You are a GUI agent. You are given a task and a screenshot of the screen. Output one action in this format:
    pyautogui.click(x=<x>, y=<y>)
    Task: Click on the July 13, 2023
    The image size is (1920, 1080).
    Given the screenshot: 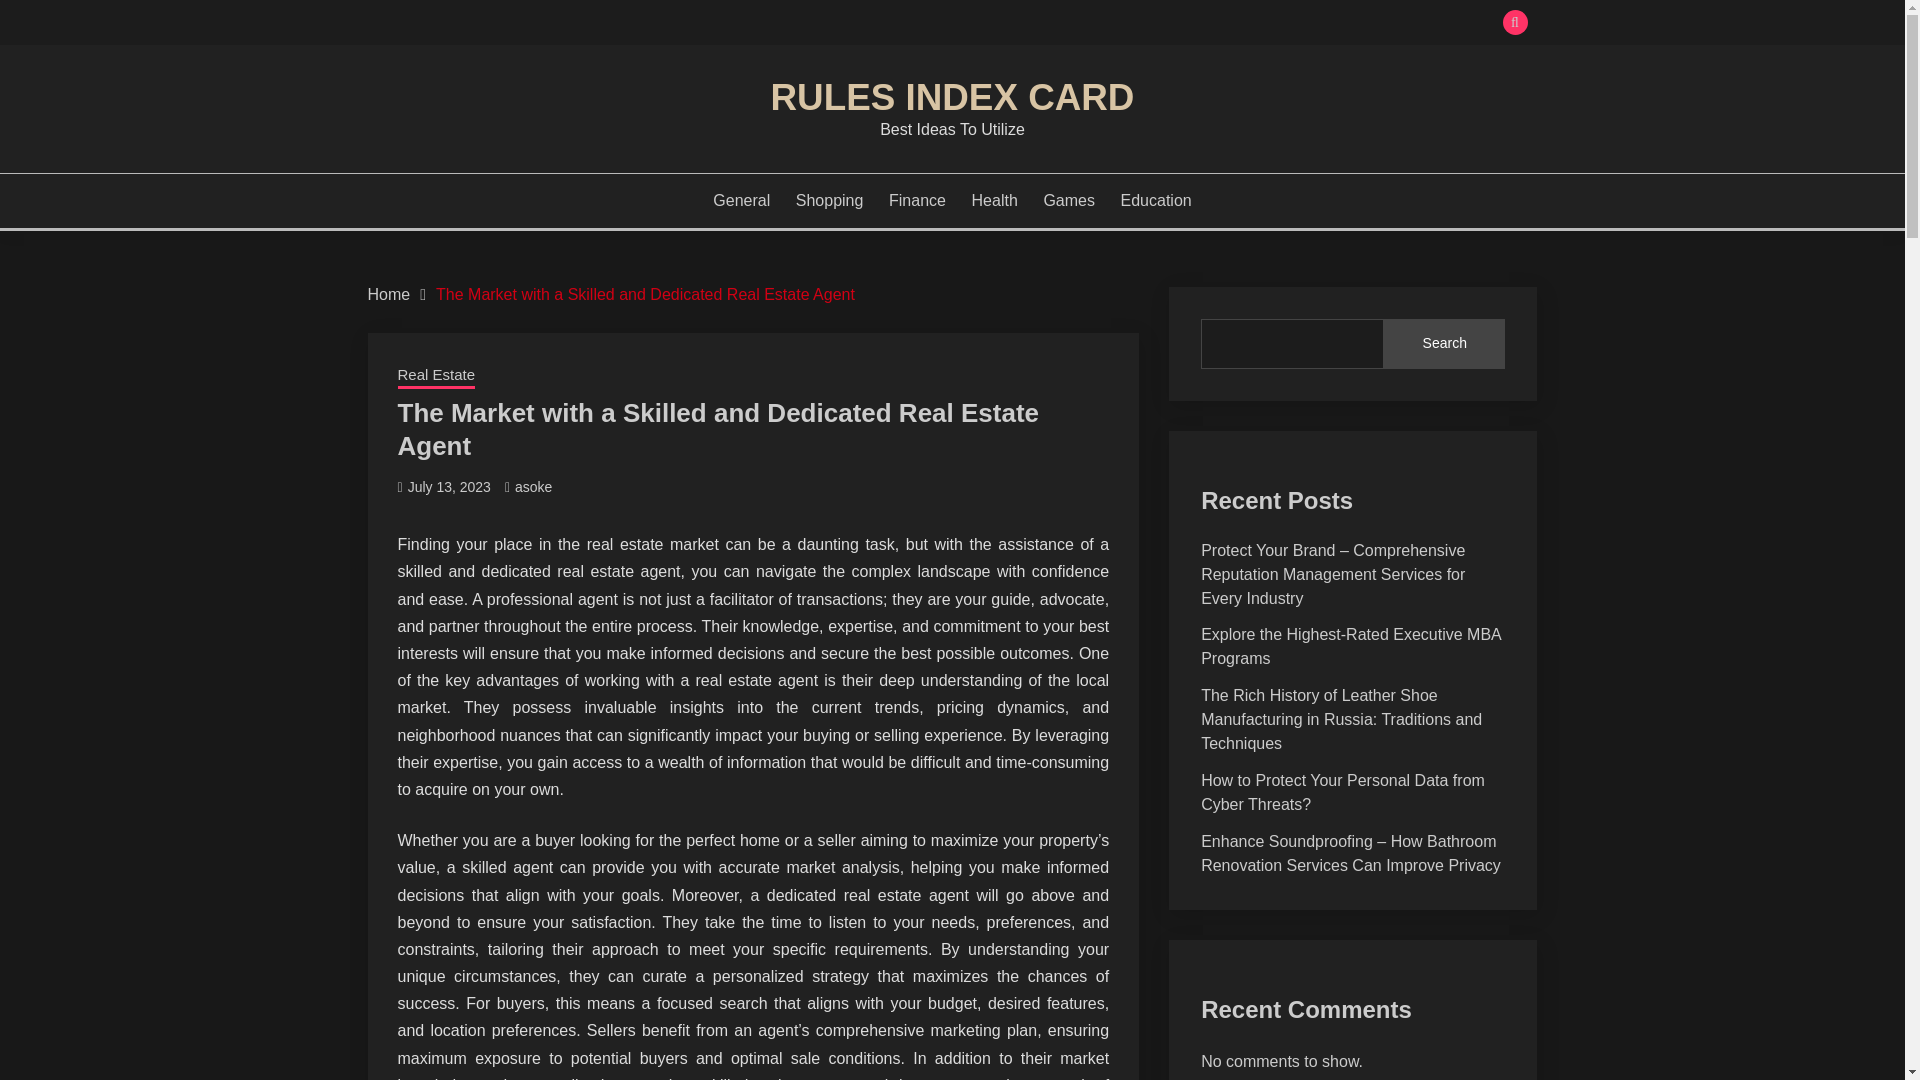 What is the action you would take?
    pyautogui.click(x=449, y=486)
    